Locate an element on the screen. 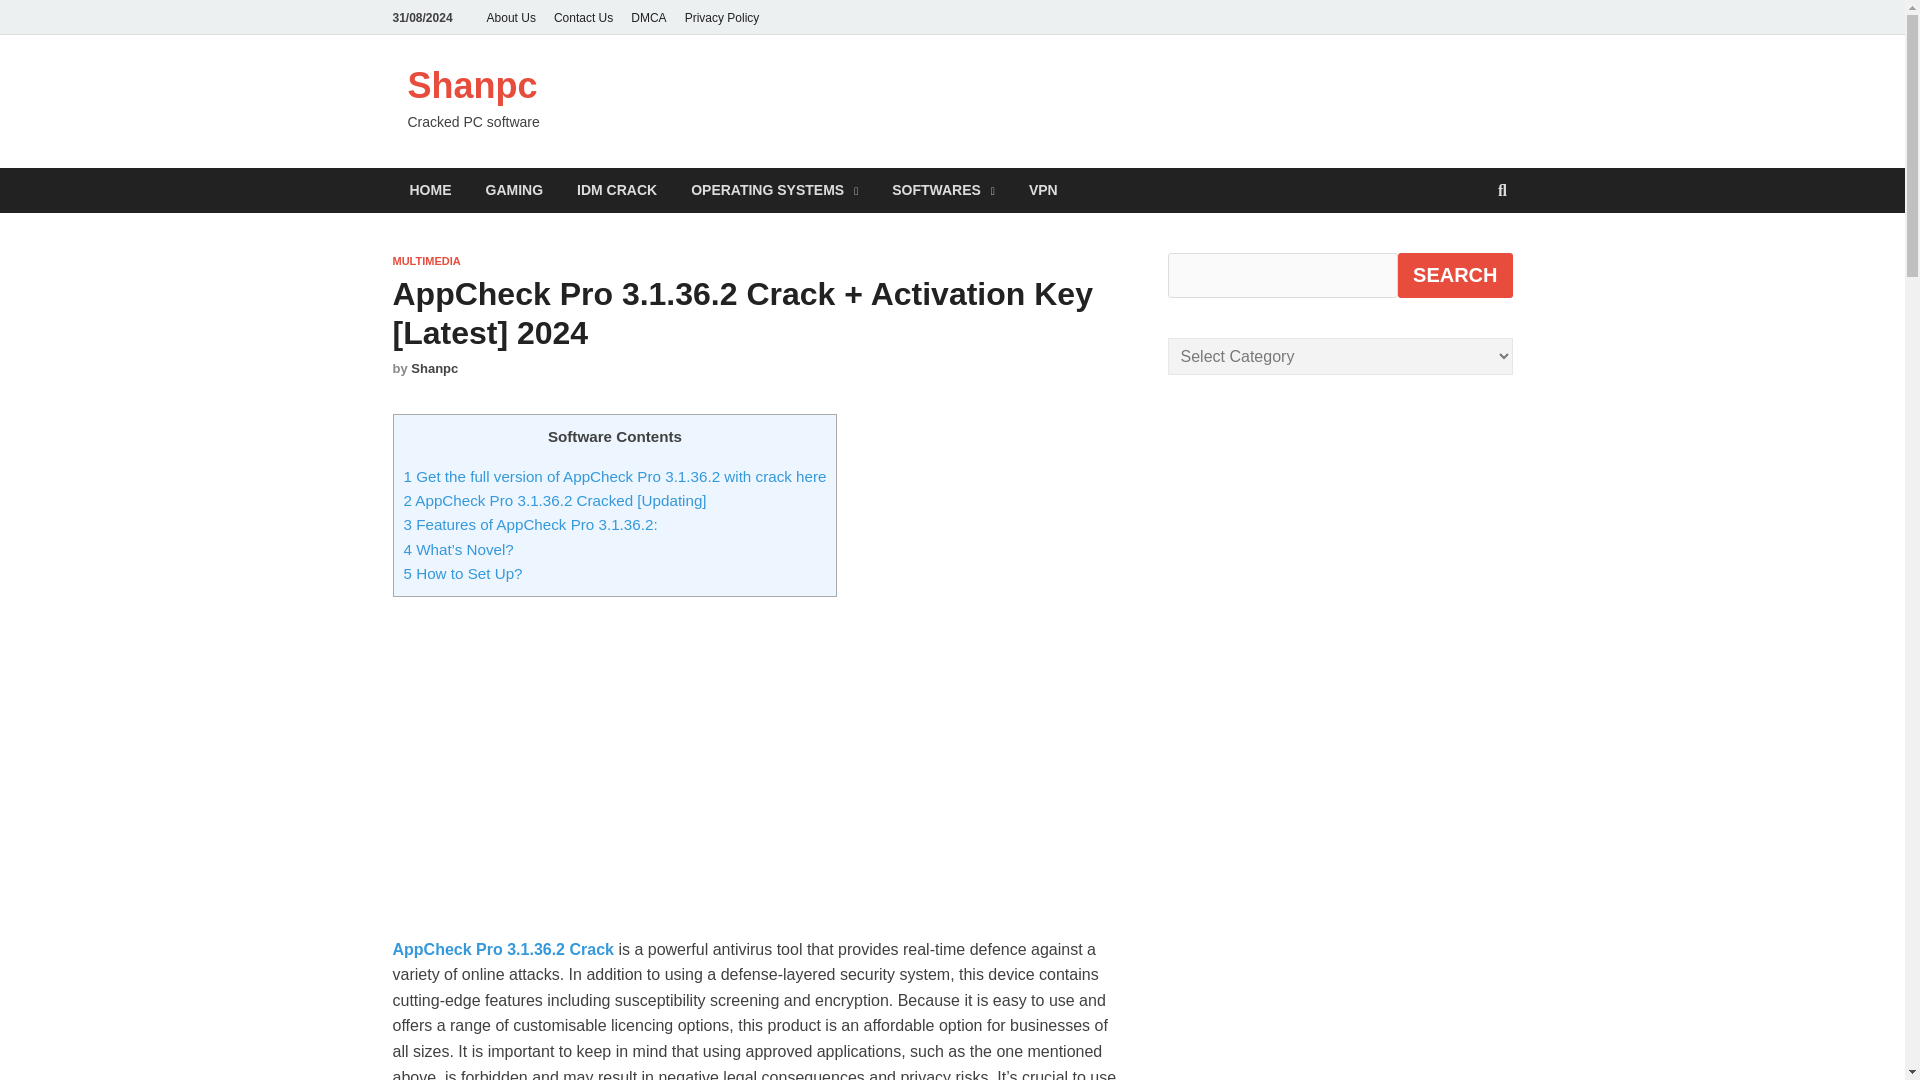 The image size is (1920, 1080). HOME is located at coordinates (430, 190).